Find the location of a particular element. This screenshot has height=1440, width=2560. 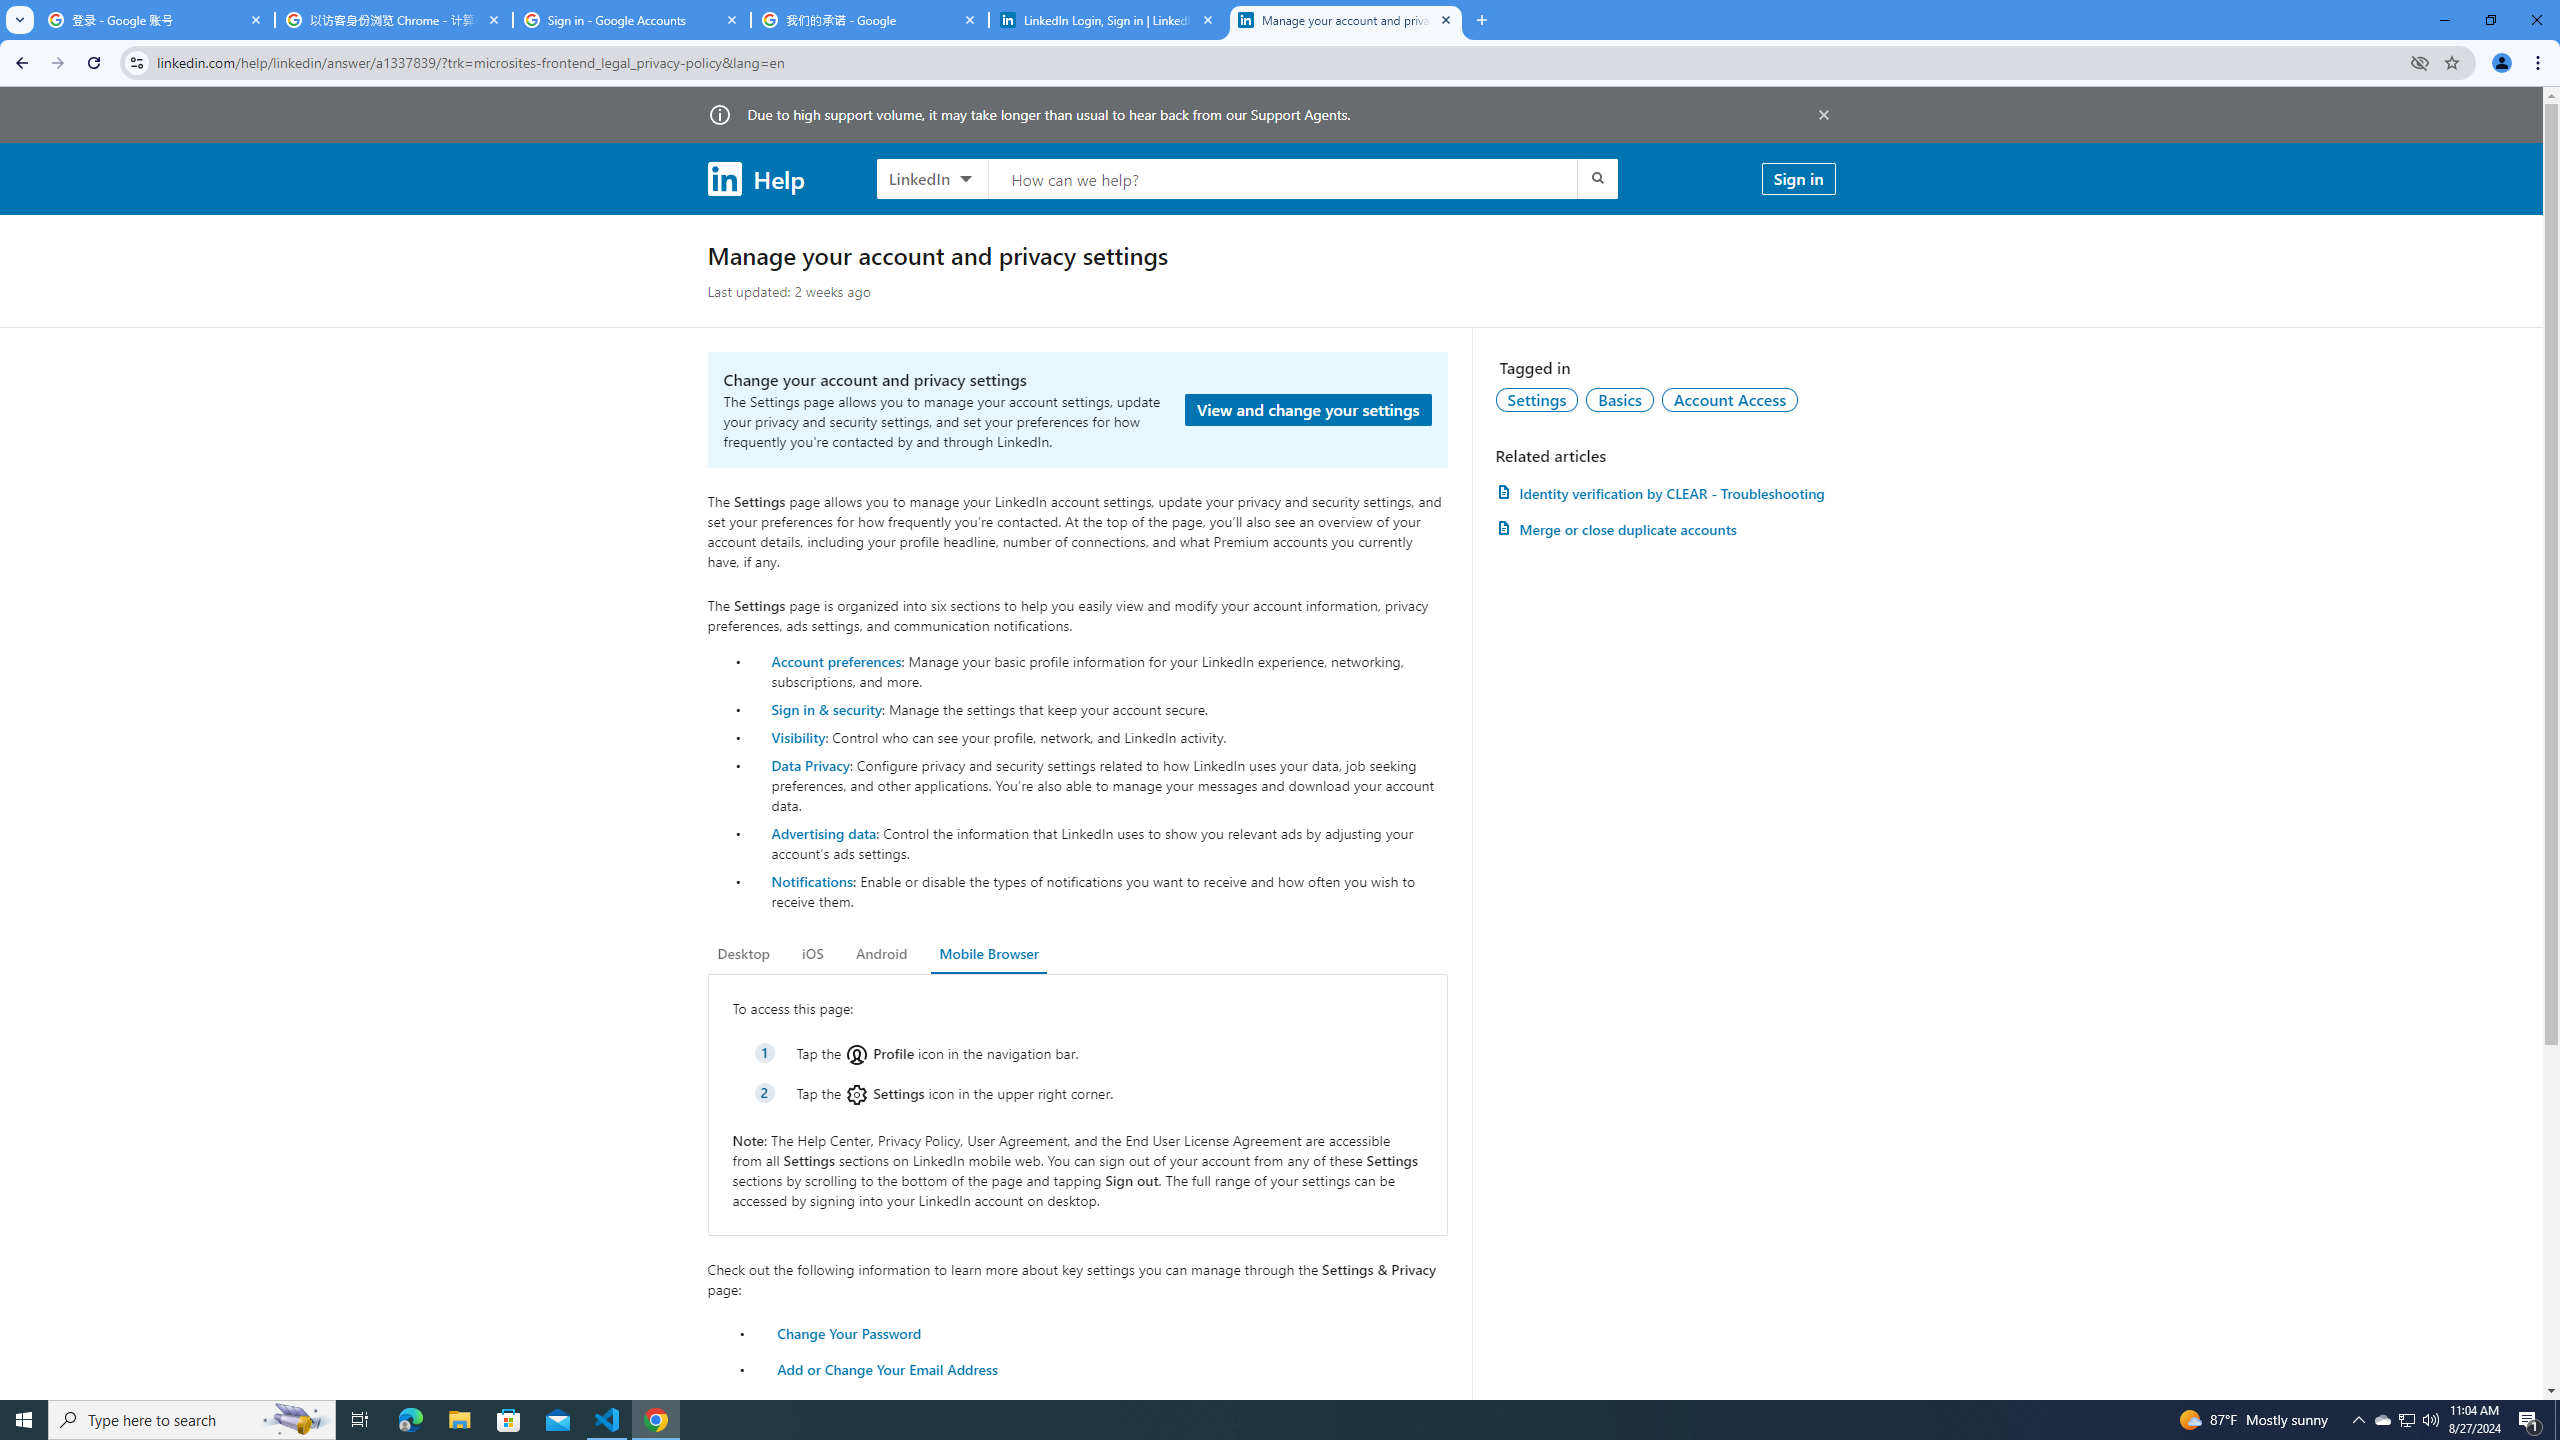

Add and Remove Mobile Phone Numbers is located at coordinates (910, 1405).